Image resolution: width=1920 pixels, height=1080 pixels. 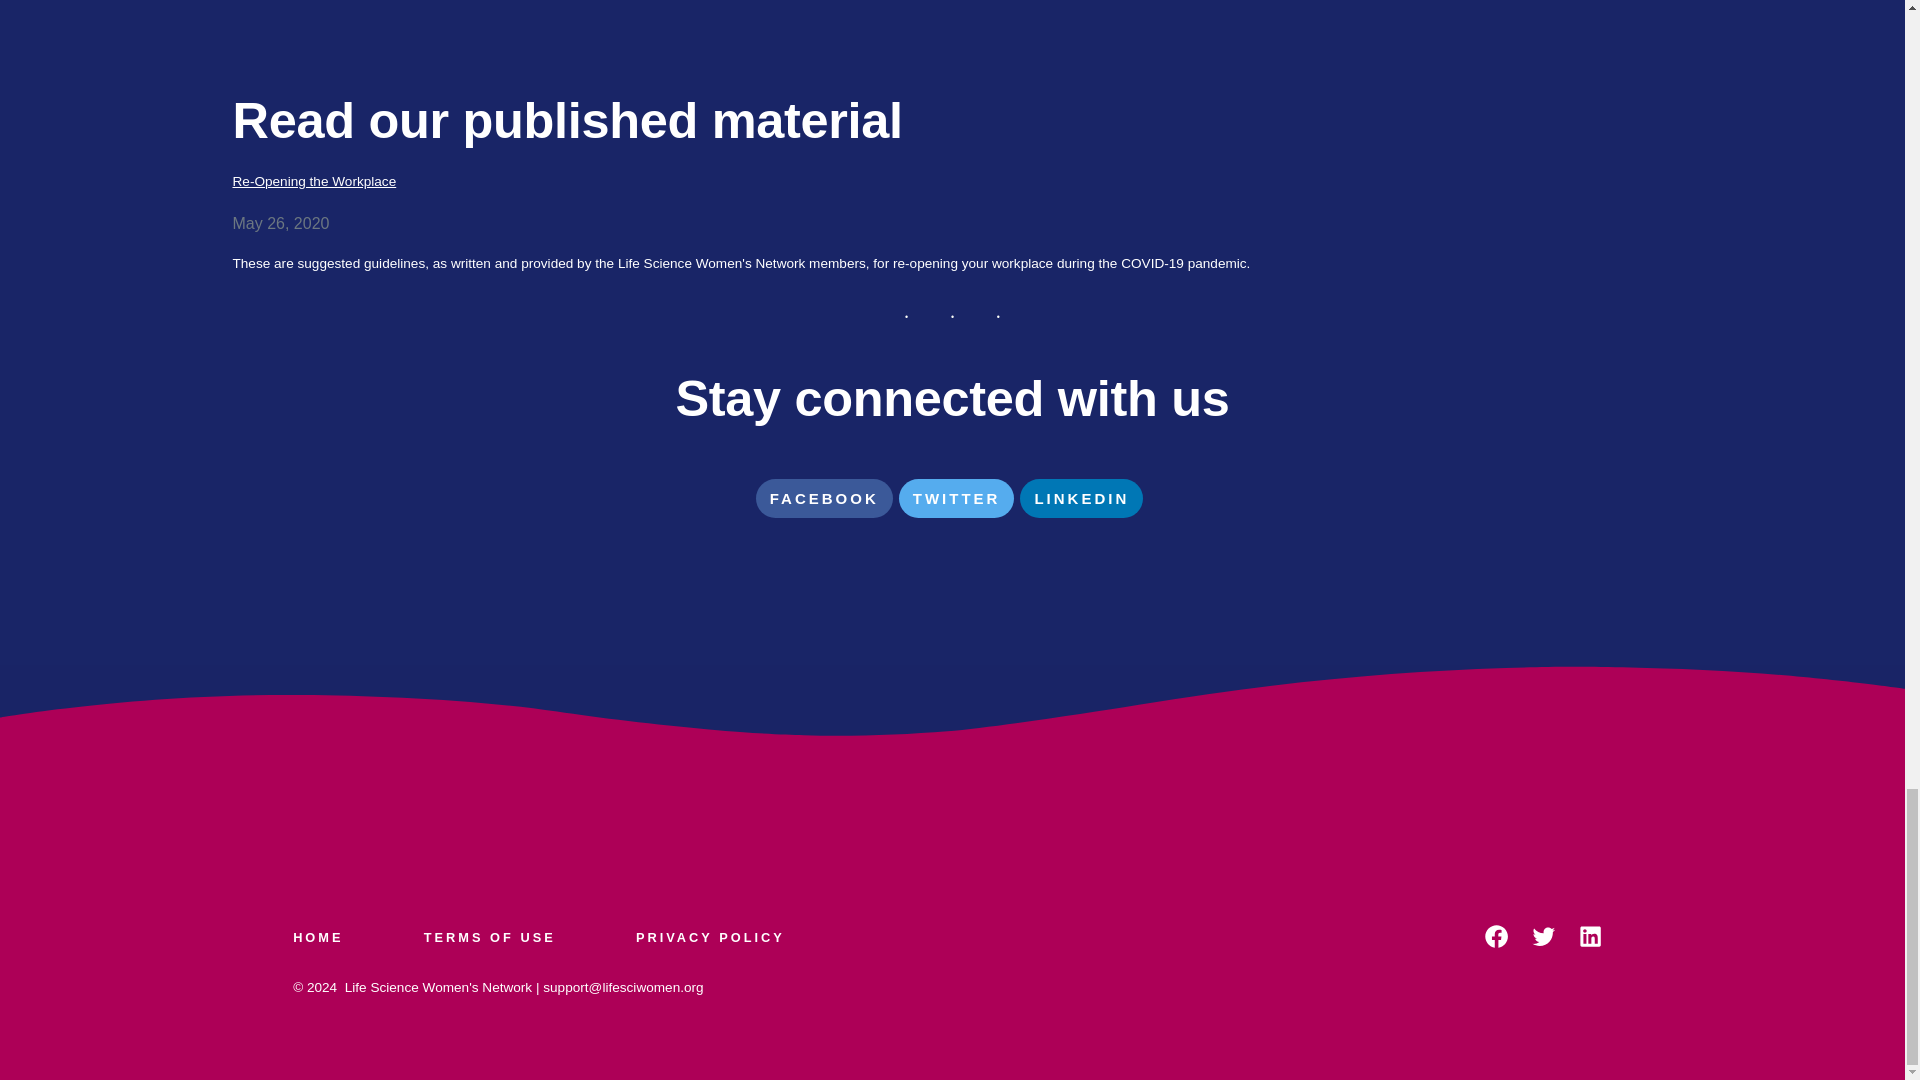 I want to click on LINKEDIN, so click(x=1080, y=498).